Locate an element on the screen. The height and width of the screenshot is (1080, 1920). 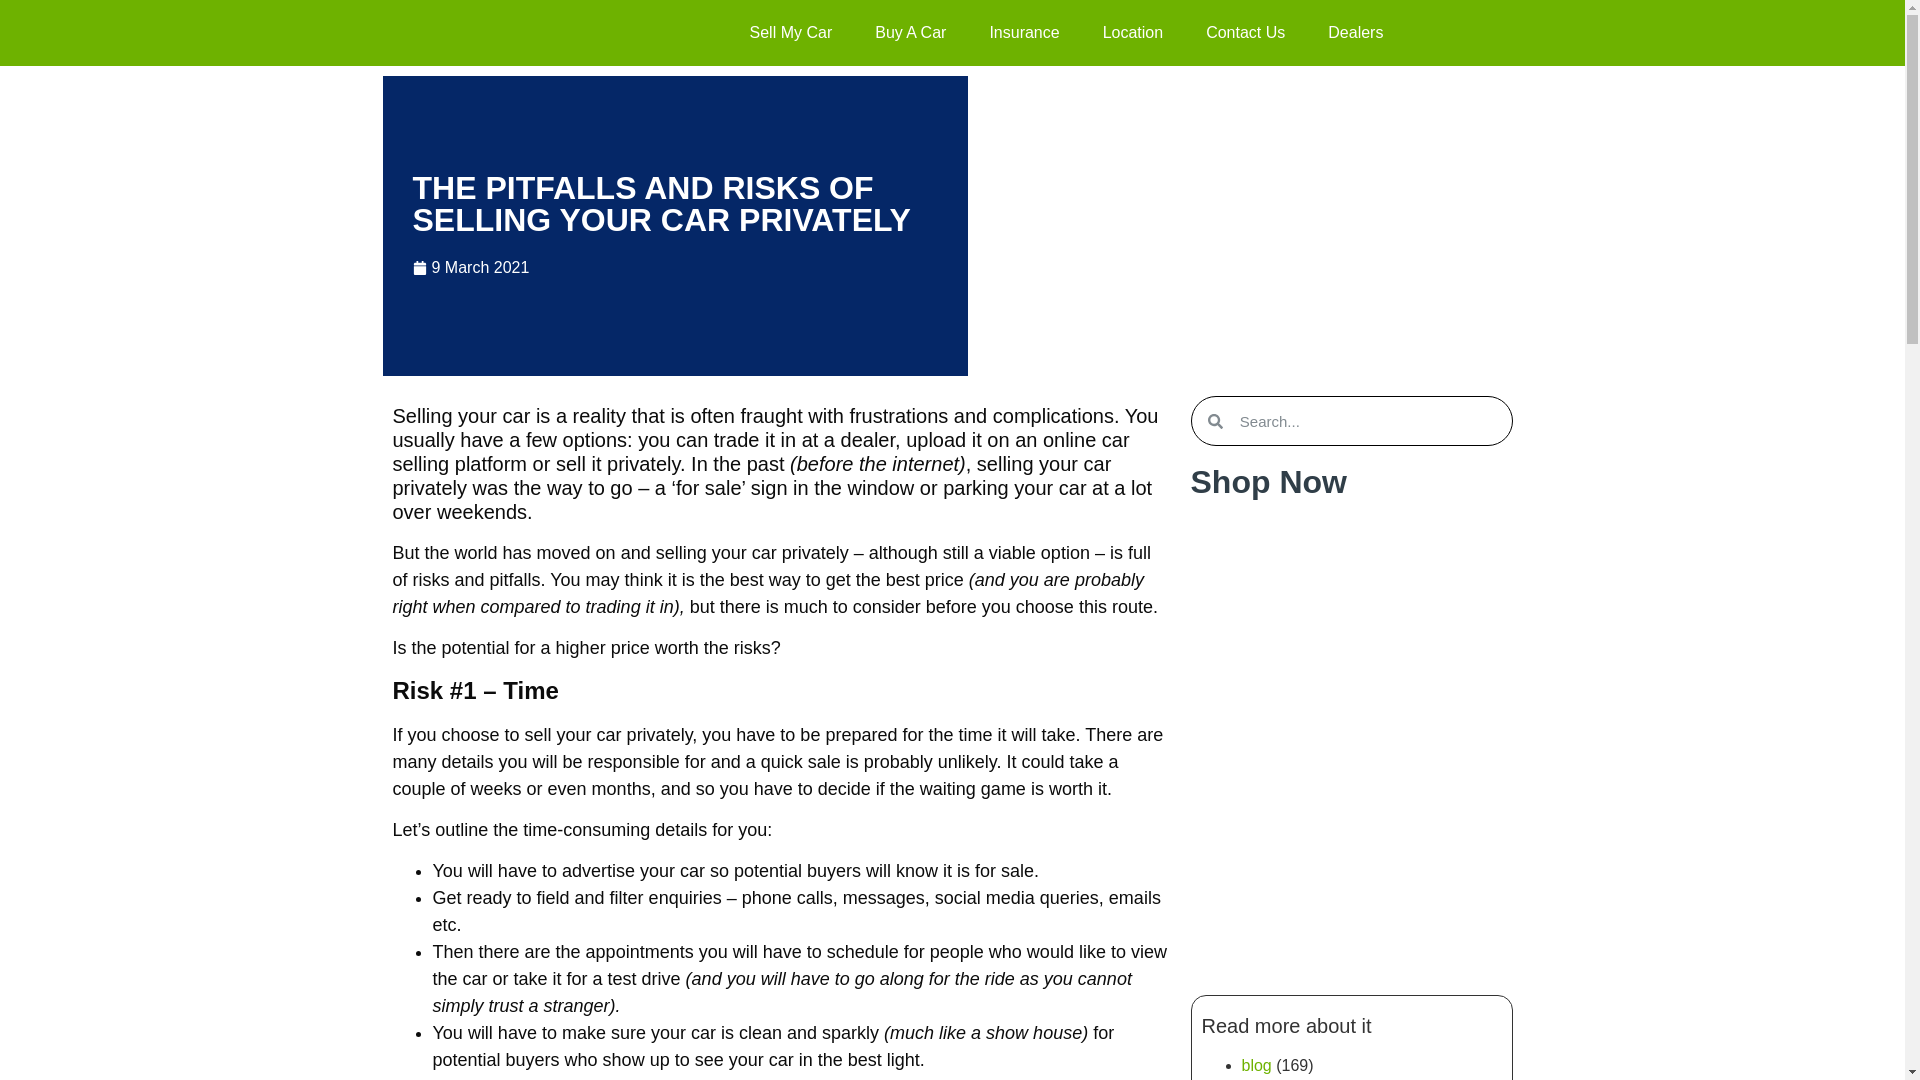
blog is located at coordinates (1256, 1065).